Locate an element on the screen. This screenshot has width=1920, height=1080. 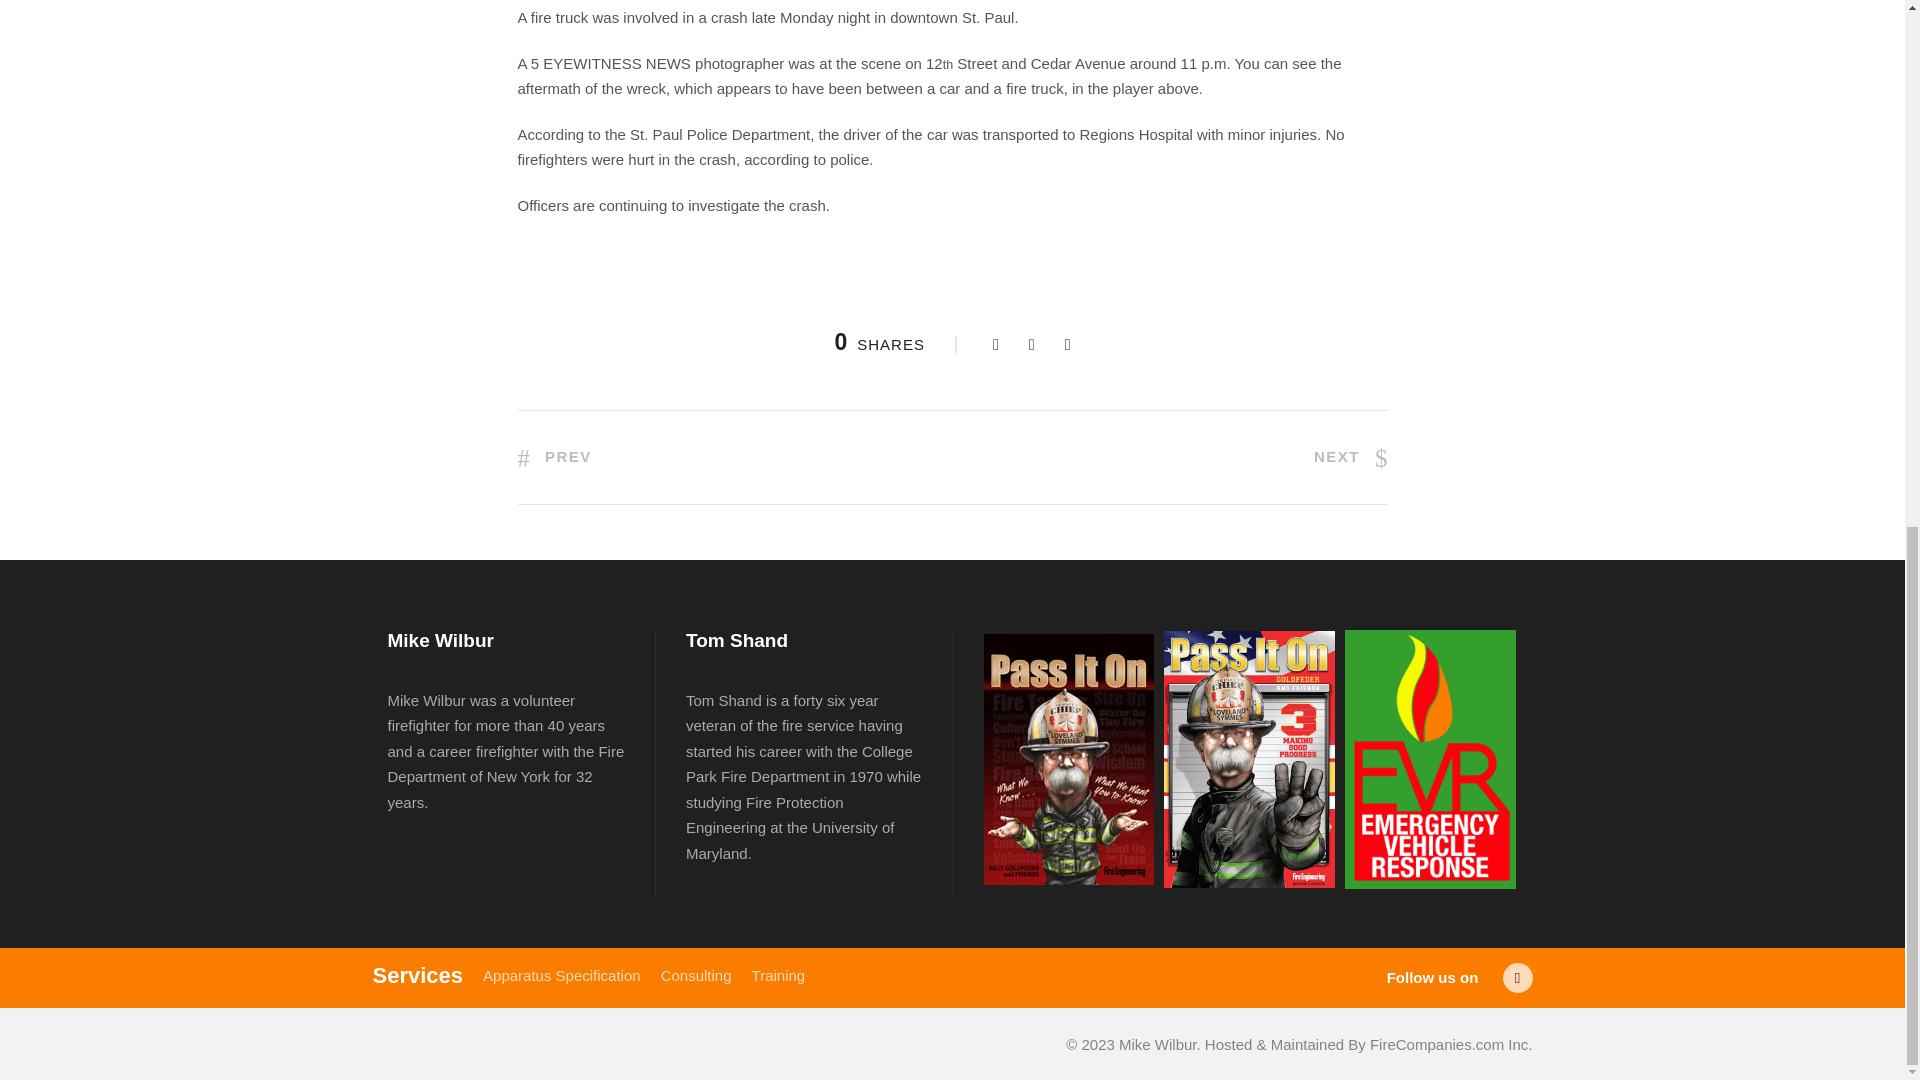
Apparatus Specification is located at coordinates (562, 974).